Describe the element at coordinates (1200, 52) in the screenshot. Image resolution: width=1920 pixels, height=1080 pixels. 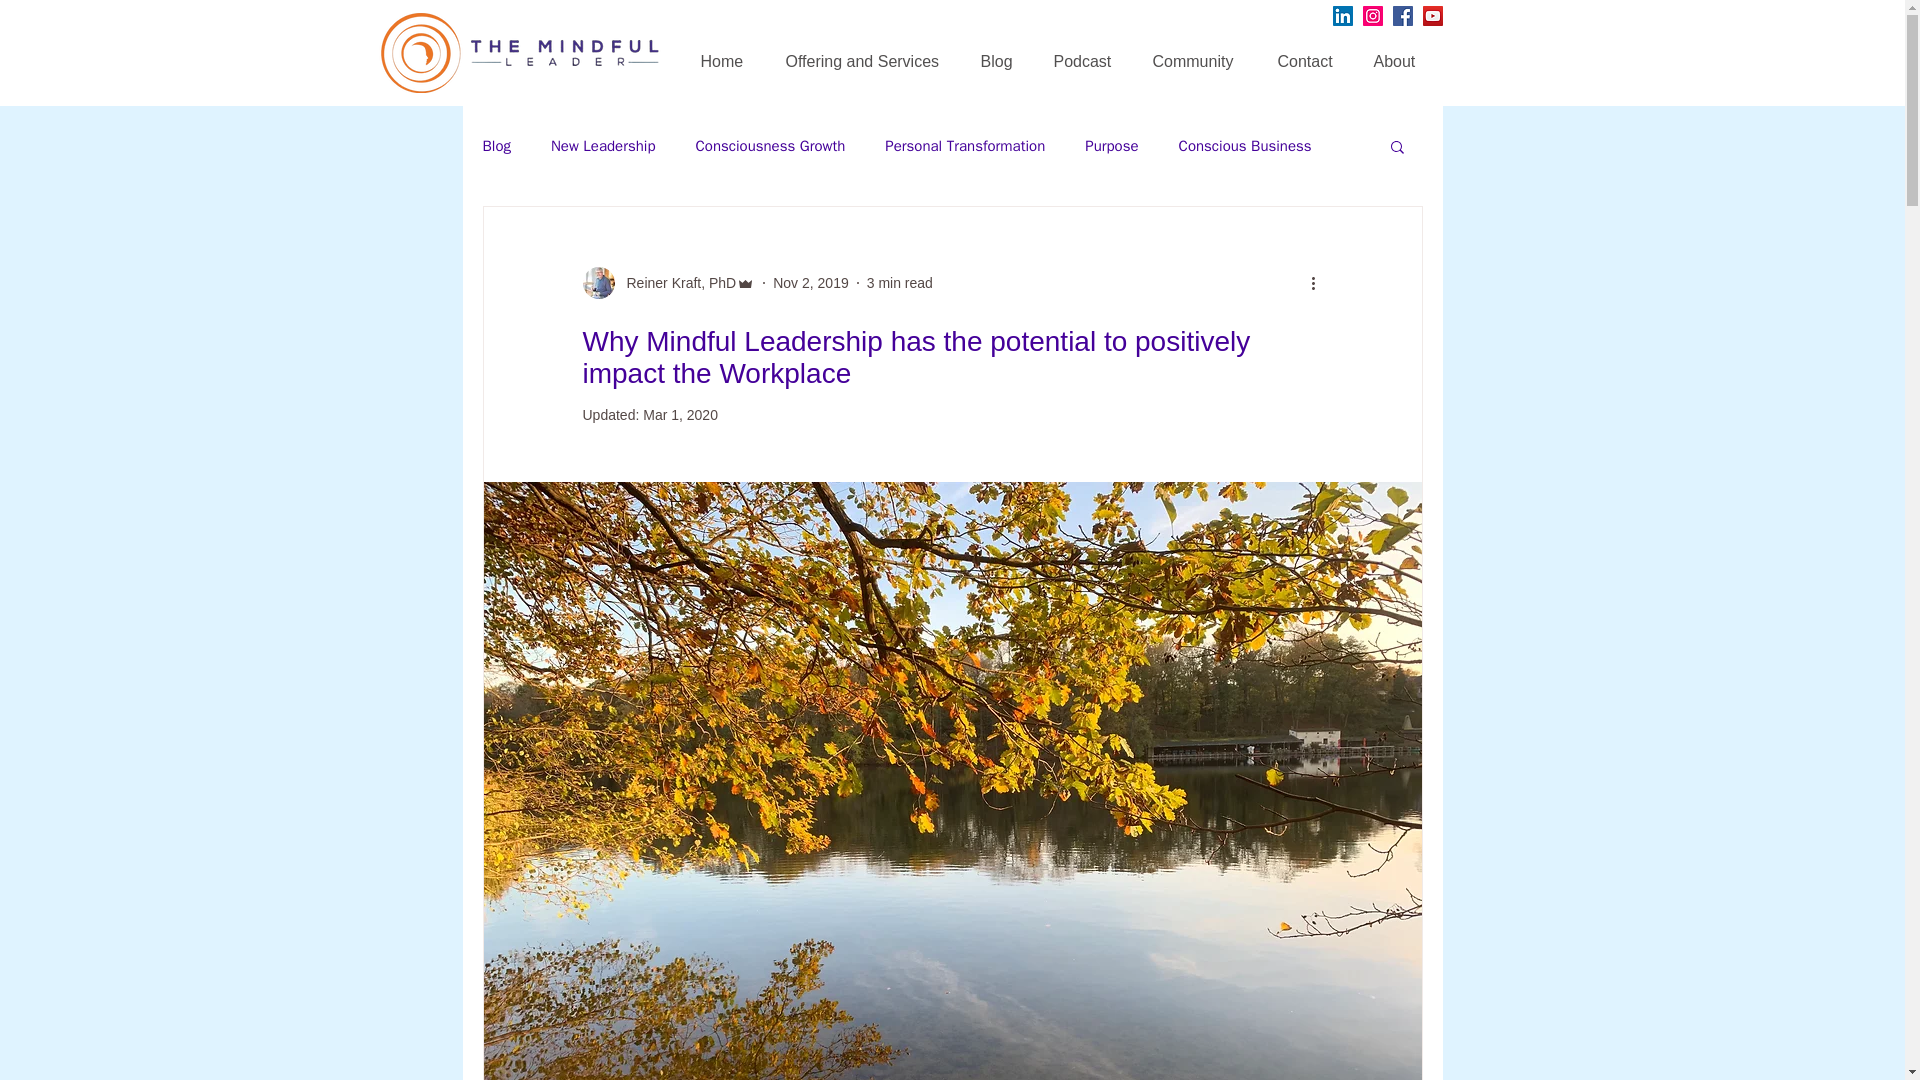
I see `Community` at that location.